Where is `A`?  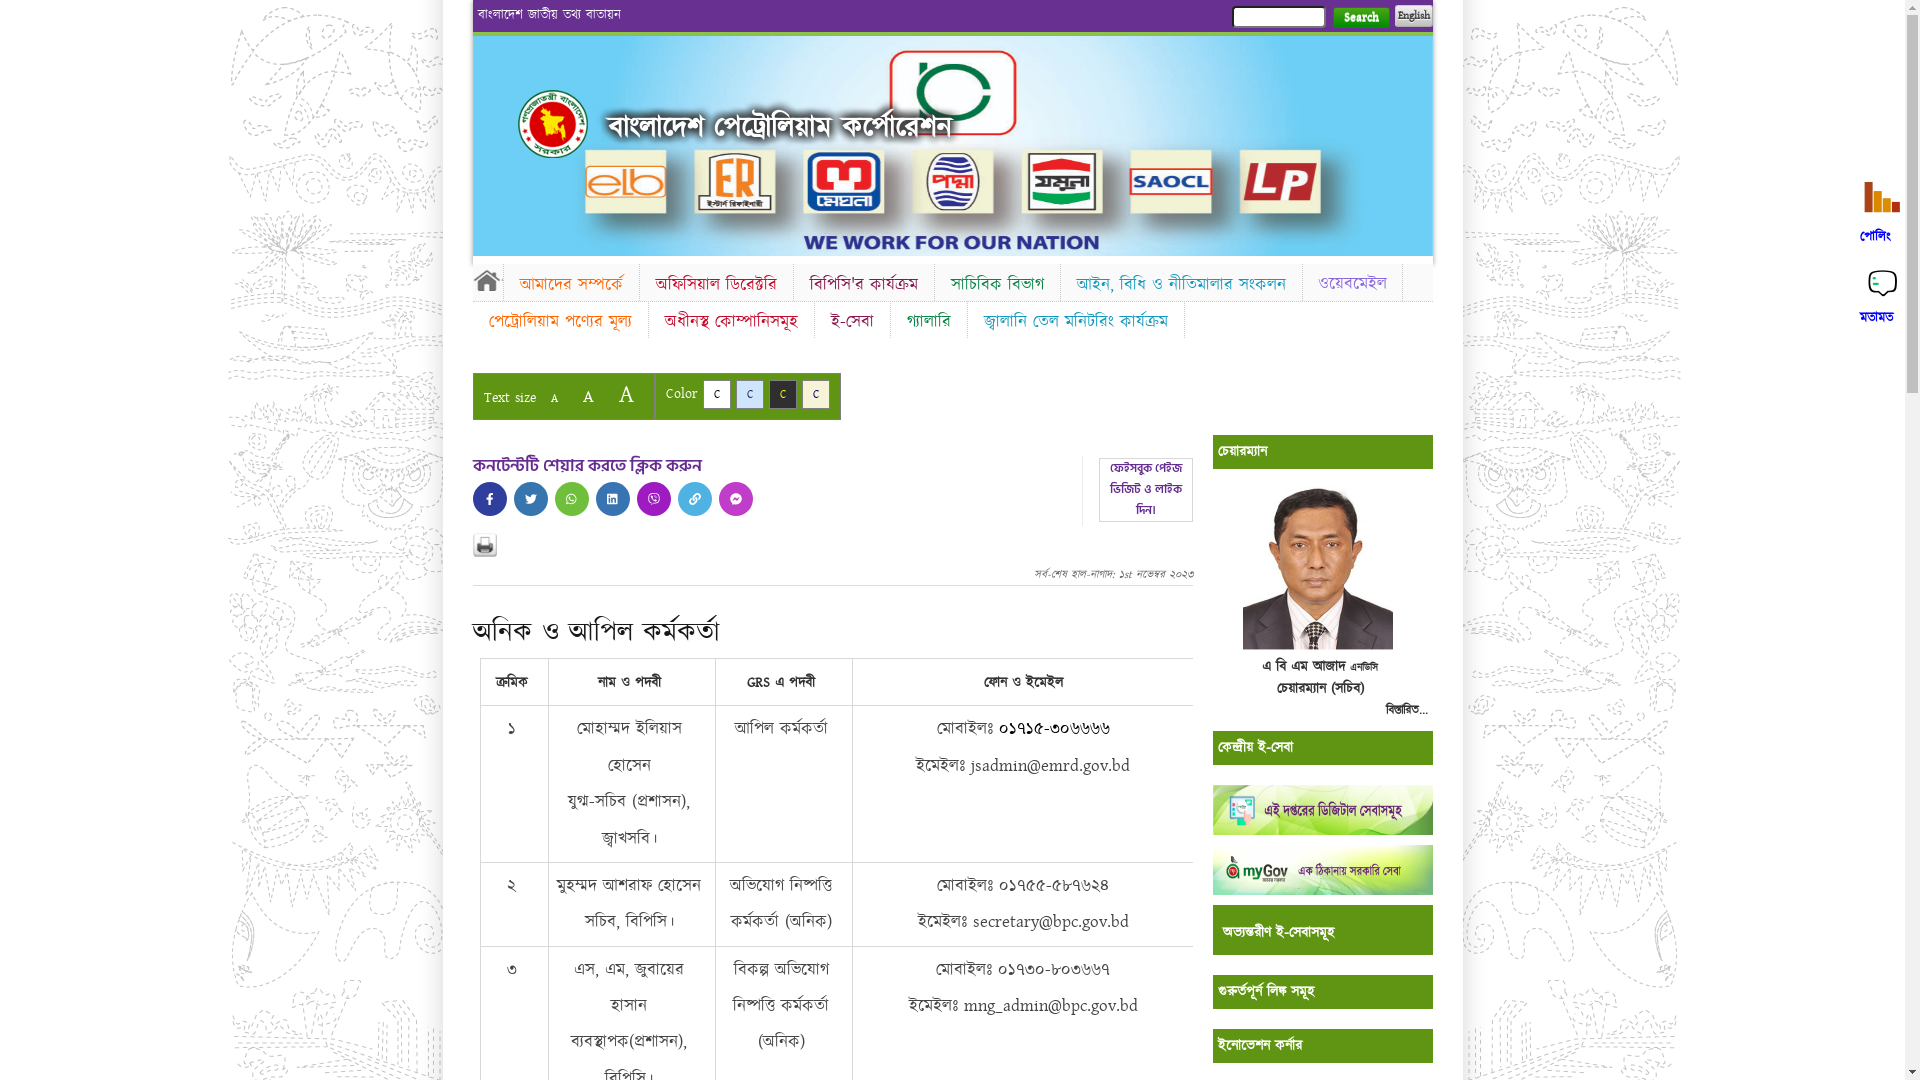 A is located at coordinates (626, 394).